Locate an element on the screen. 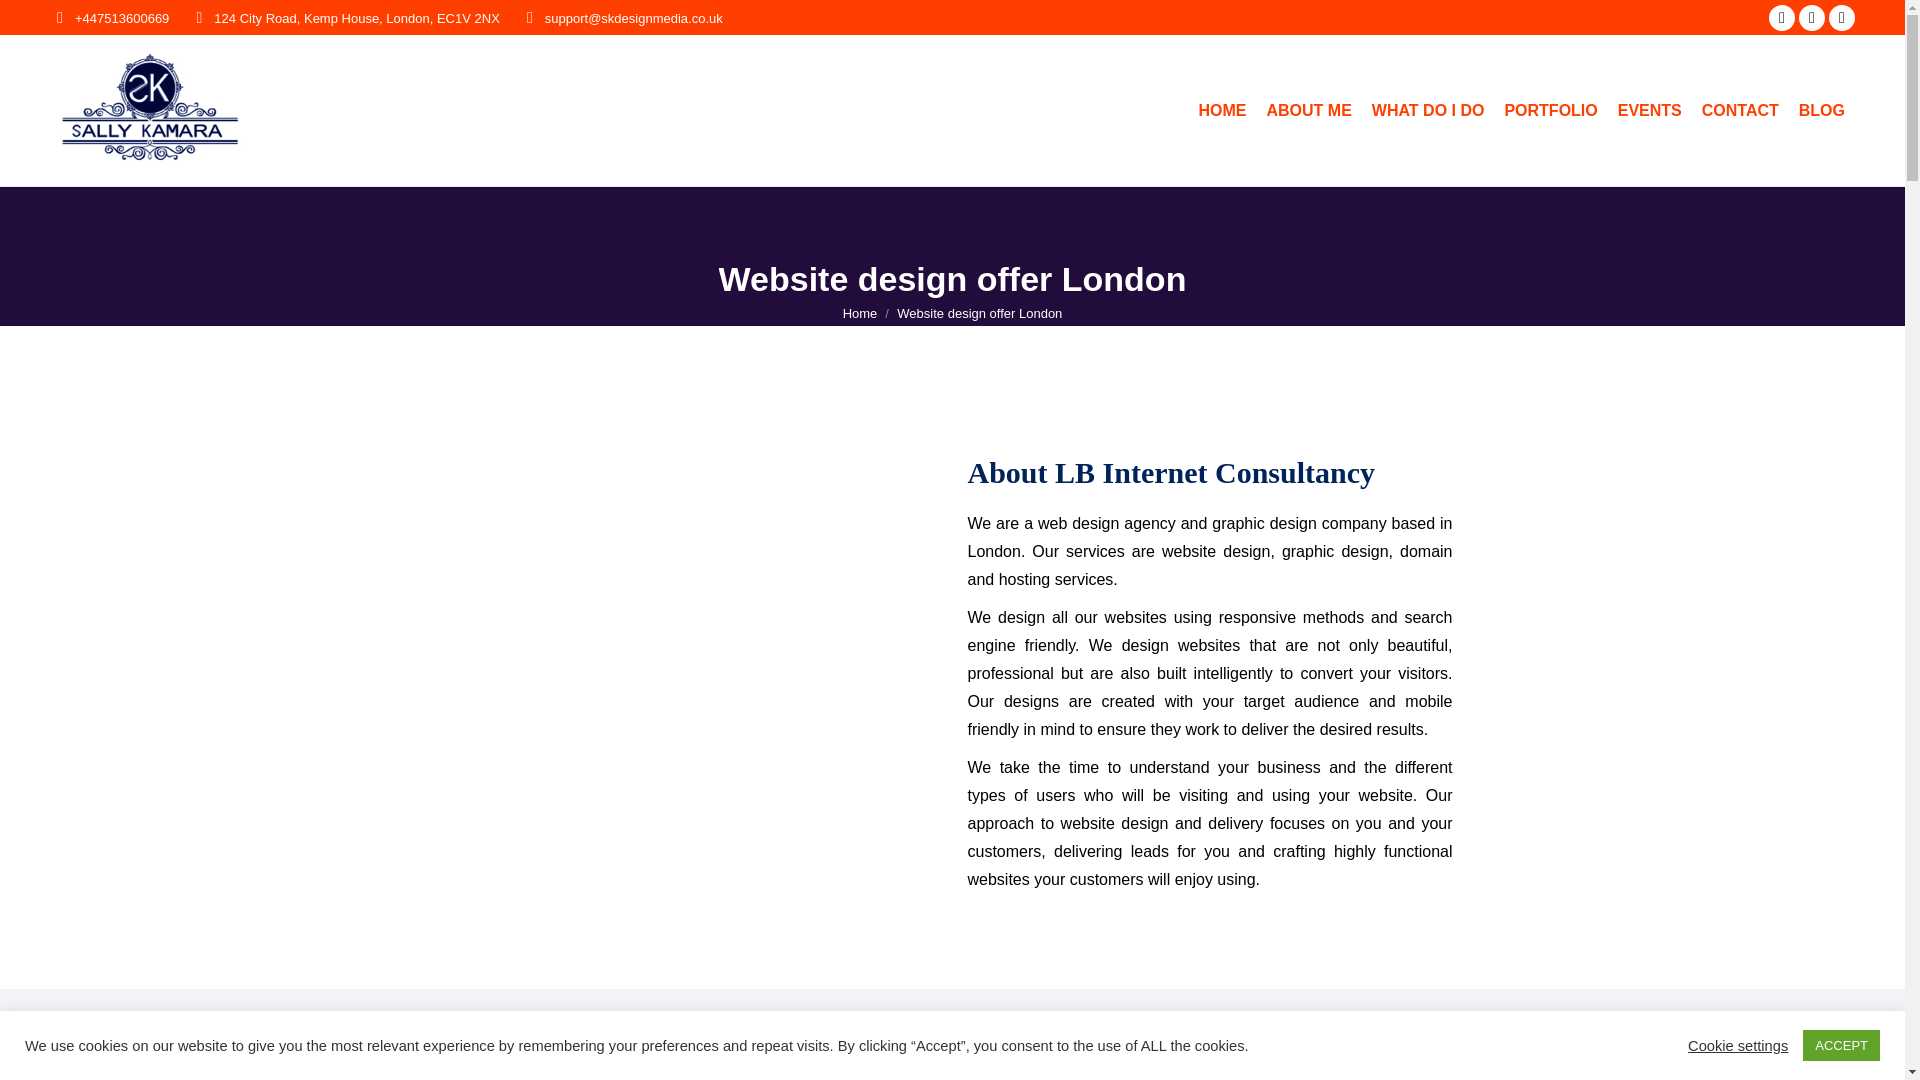  EVENTS is located at coordinates (1650, 110).